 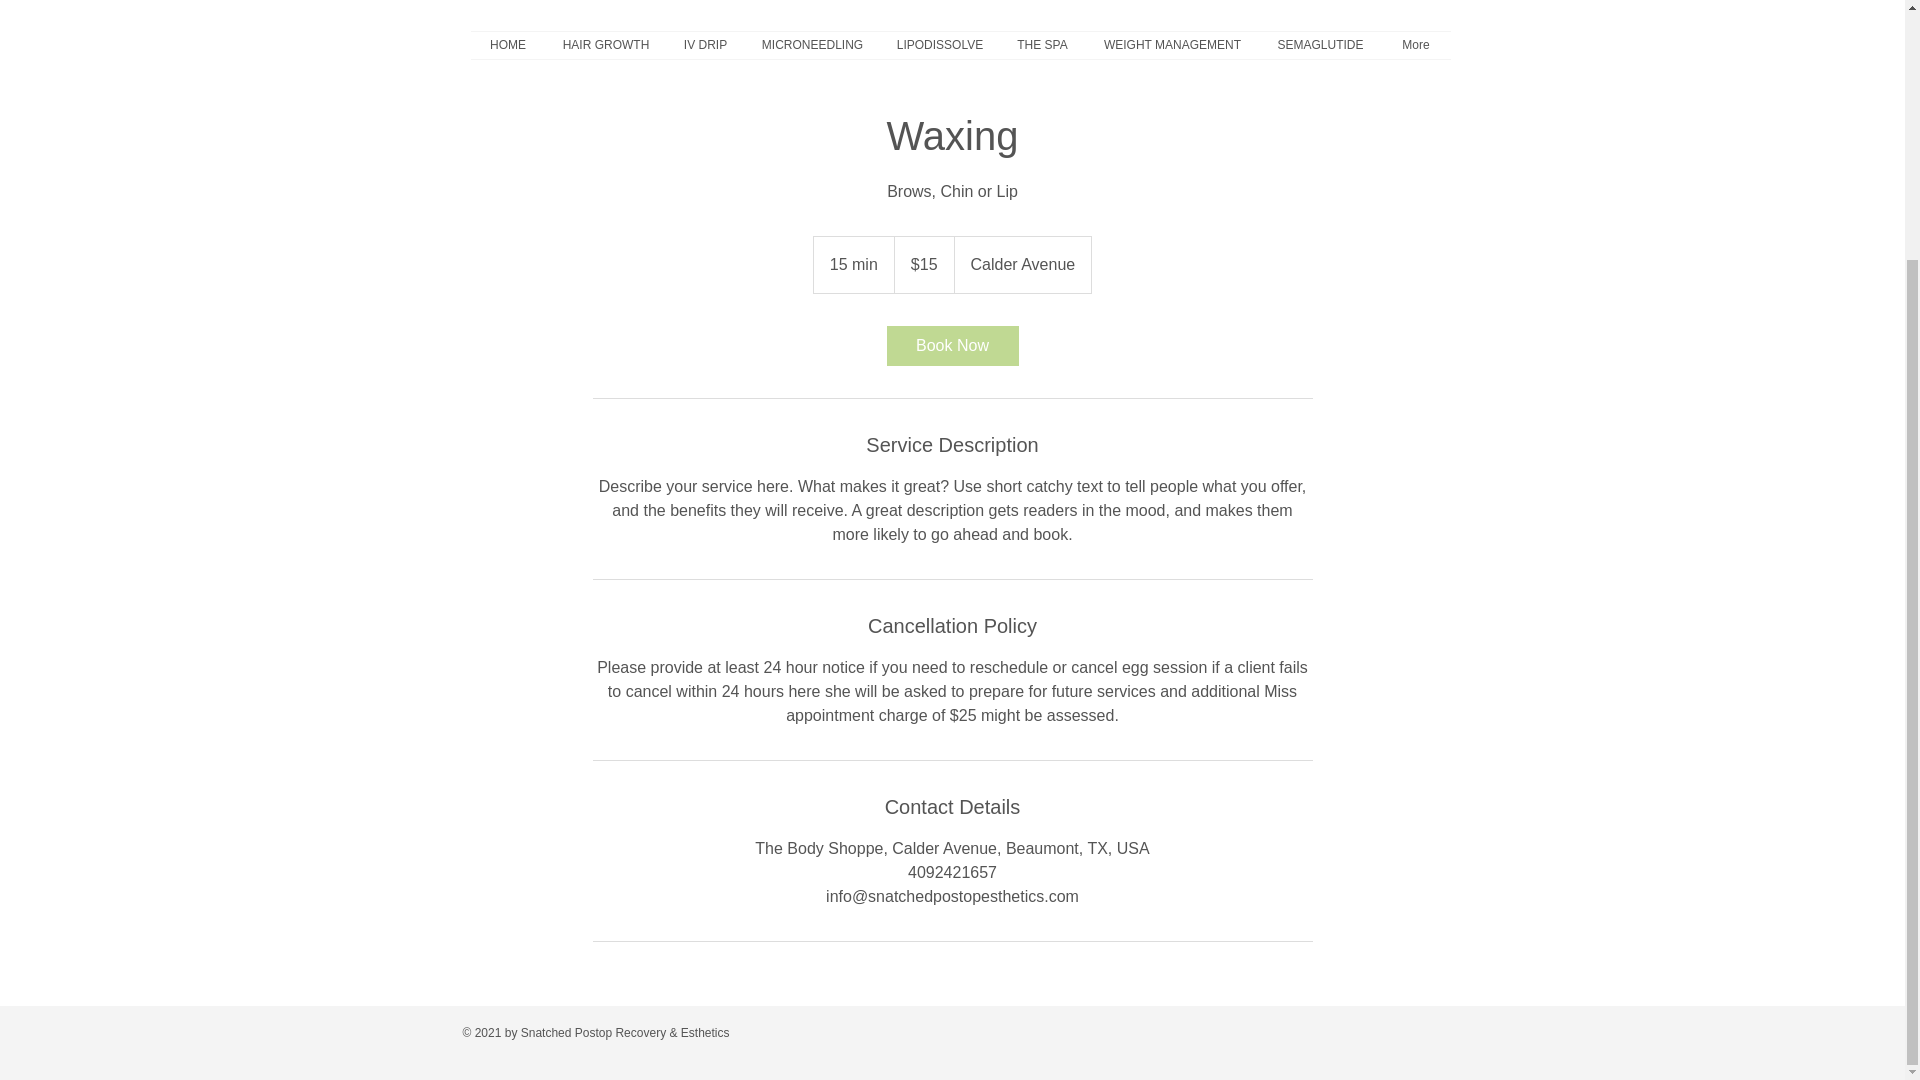 What do you see at coordinates (1320, 46) in the screenshot?
I see `SEMAGLUTIDE` at bounding box center [1320, 46].